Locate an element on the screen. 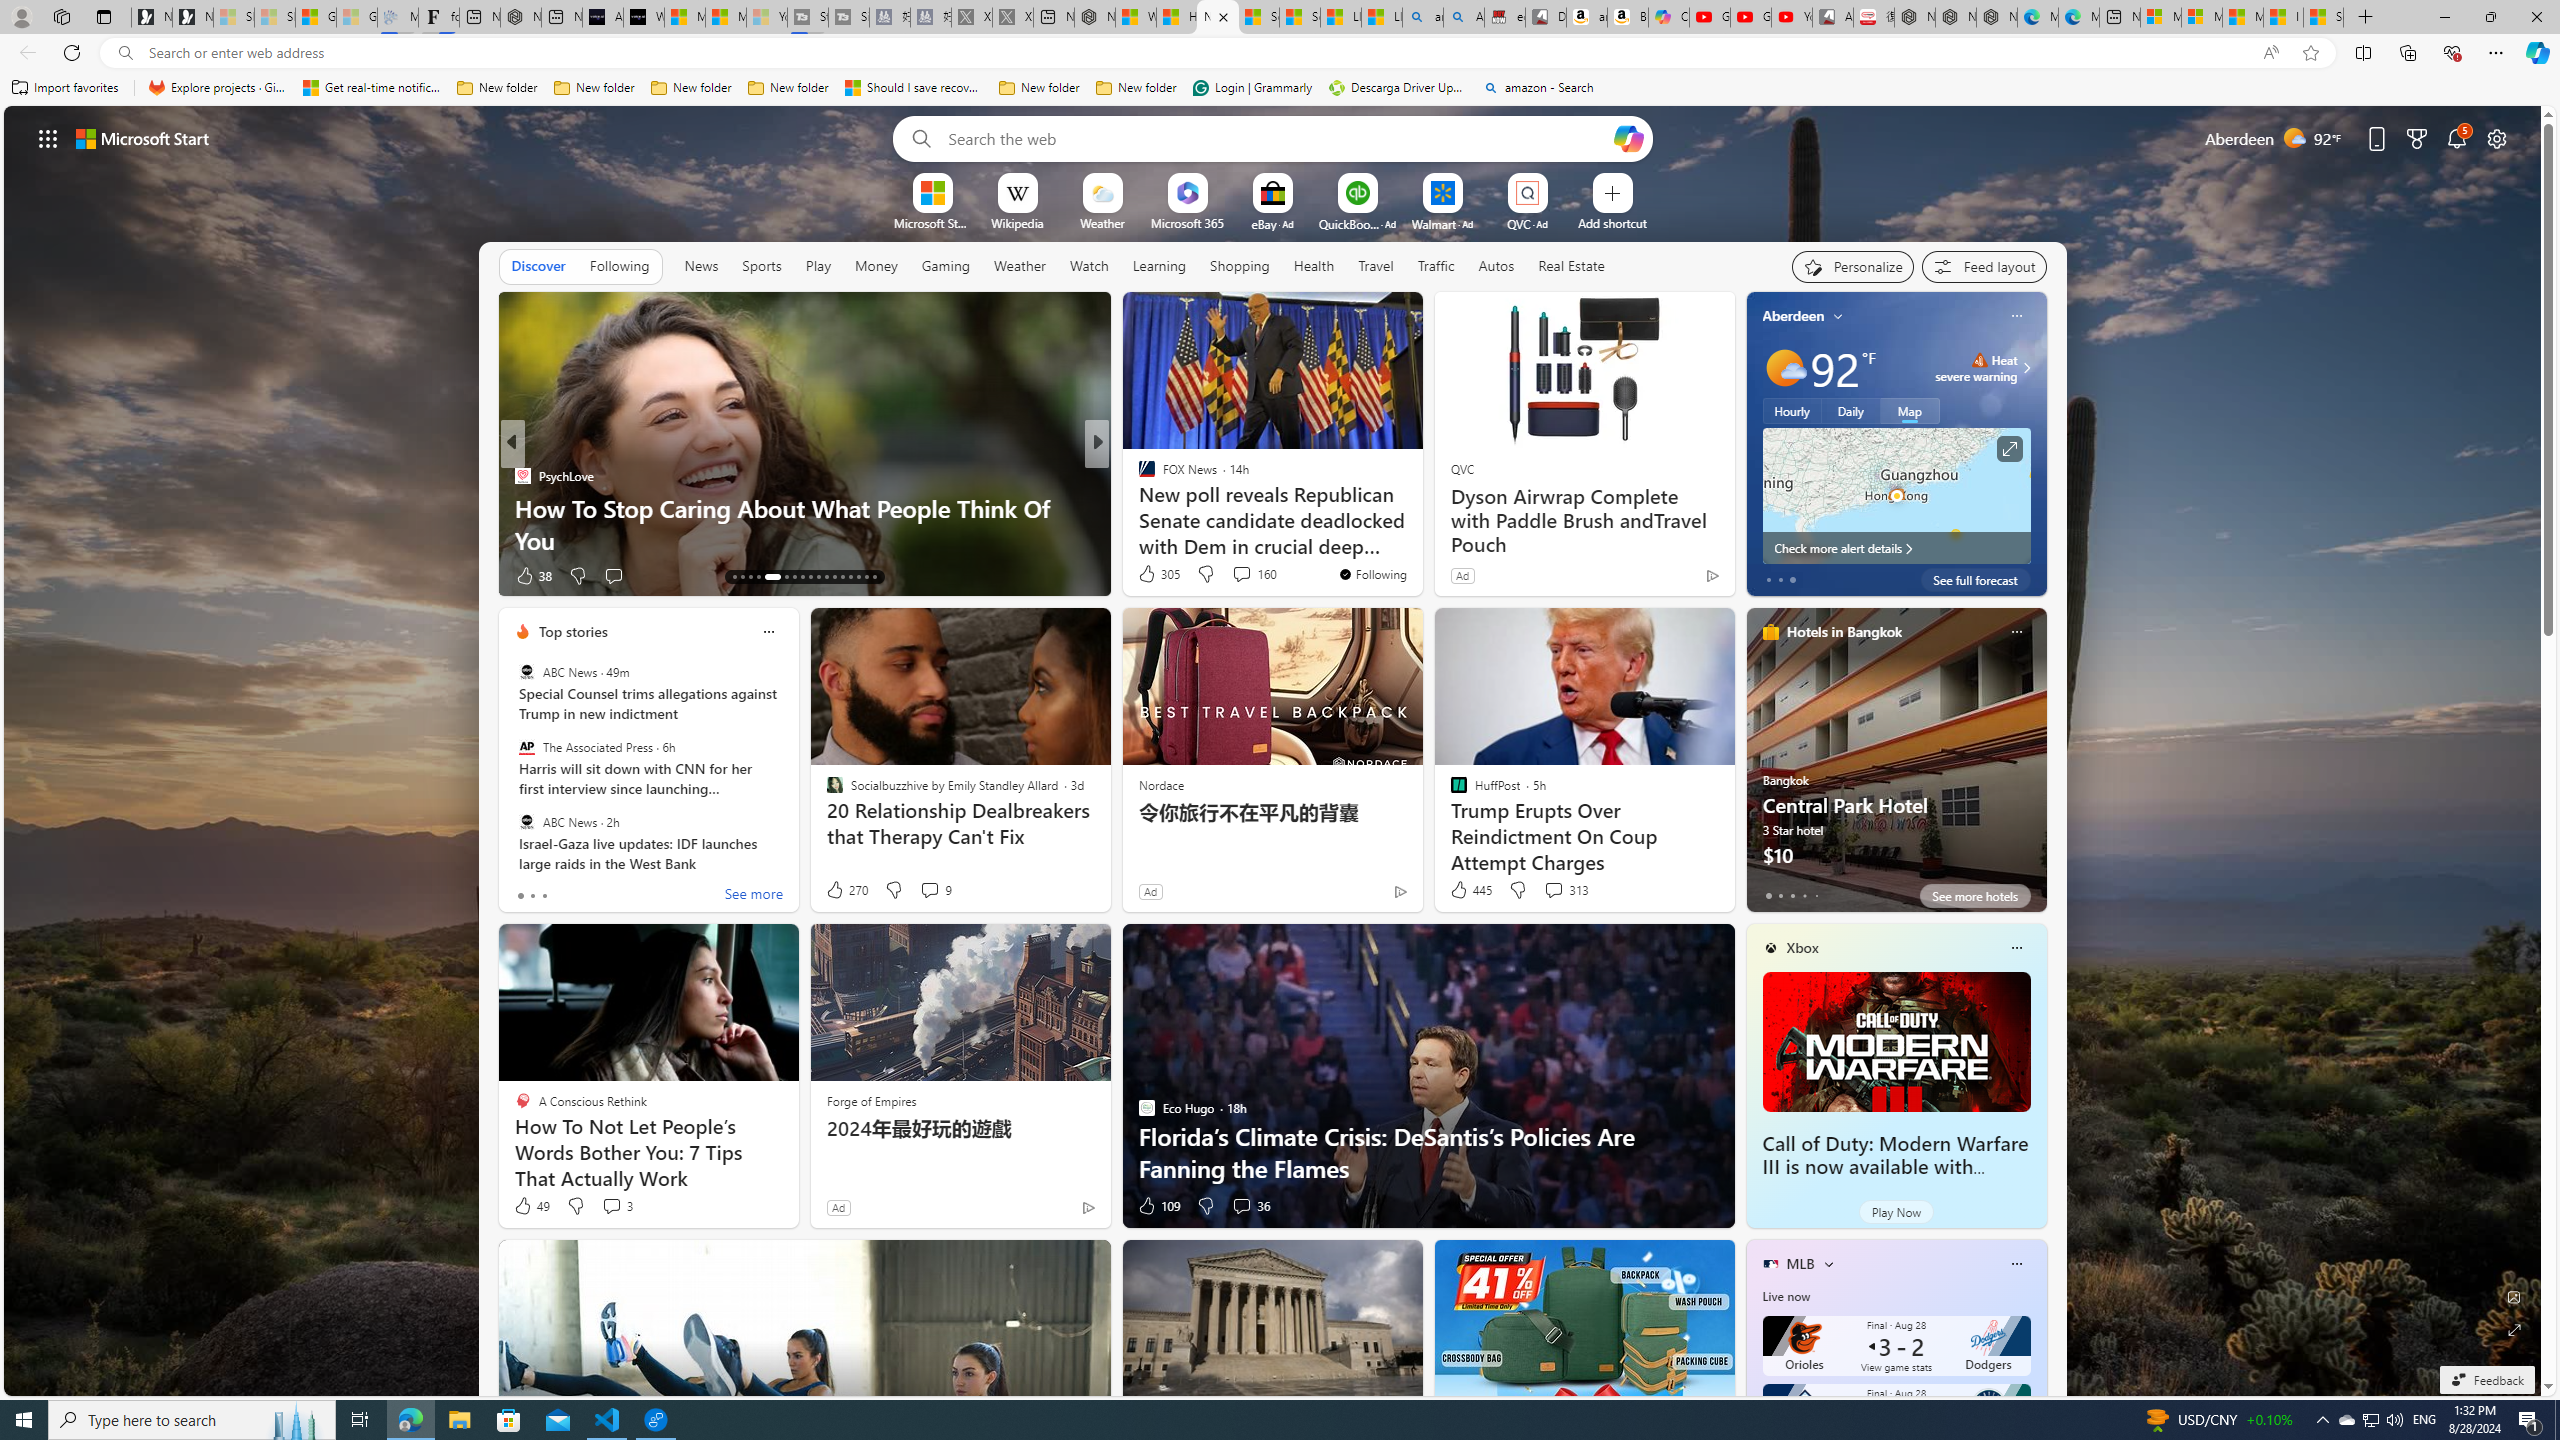 This screenshot has width=2560, height=1440. Shopping is located at coordinates (1240, 265).